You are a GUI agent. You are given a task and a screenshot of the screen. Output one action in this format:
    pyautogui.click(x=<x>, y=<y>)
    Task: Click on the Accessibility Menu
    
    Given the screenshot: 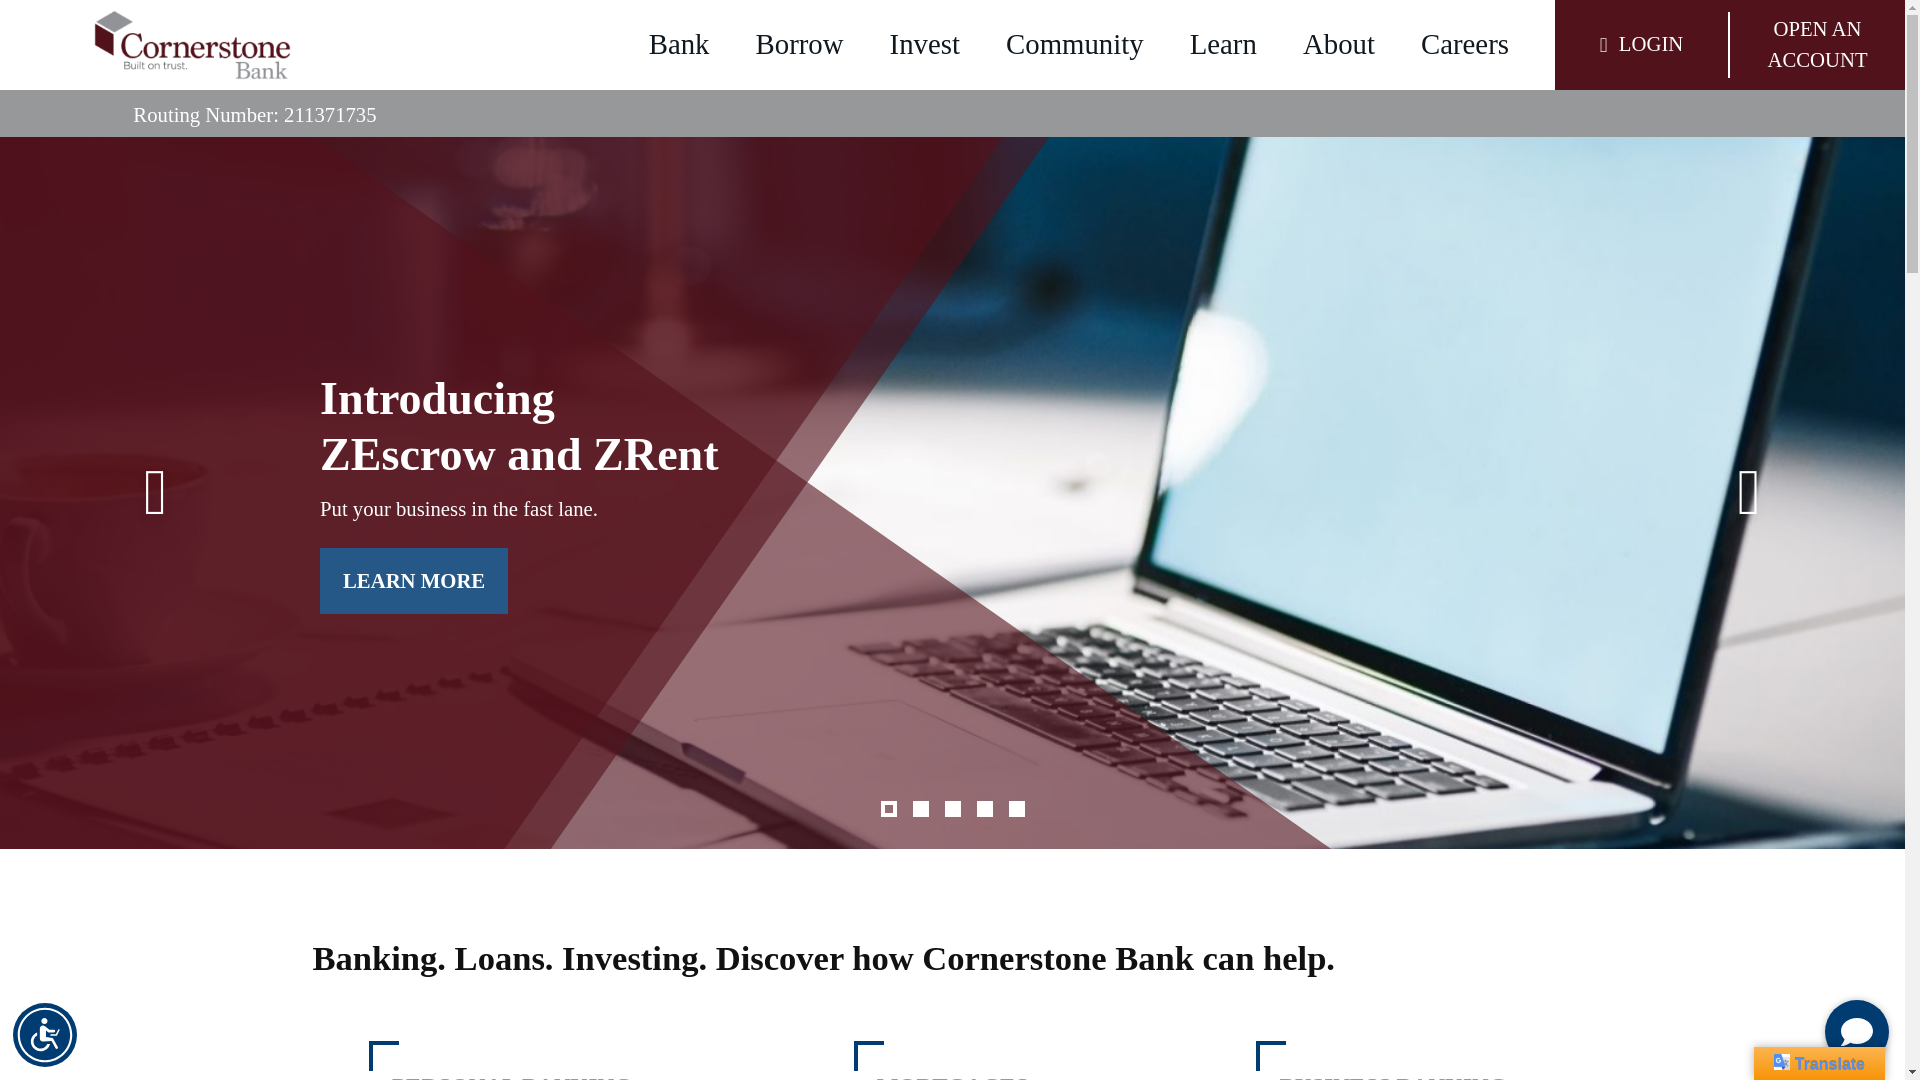 What is the action you would take?
    pyautogui.click(x=44, y=1035)
    